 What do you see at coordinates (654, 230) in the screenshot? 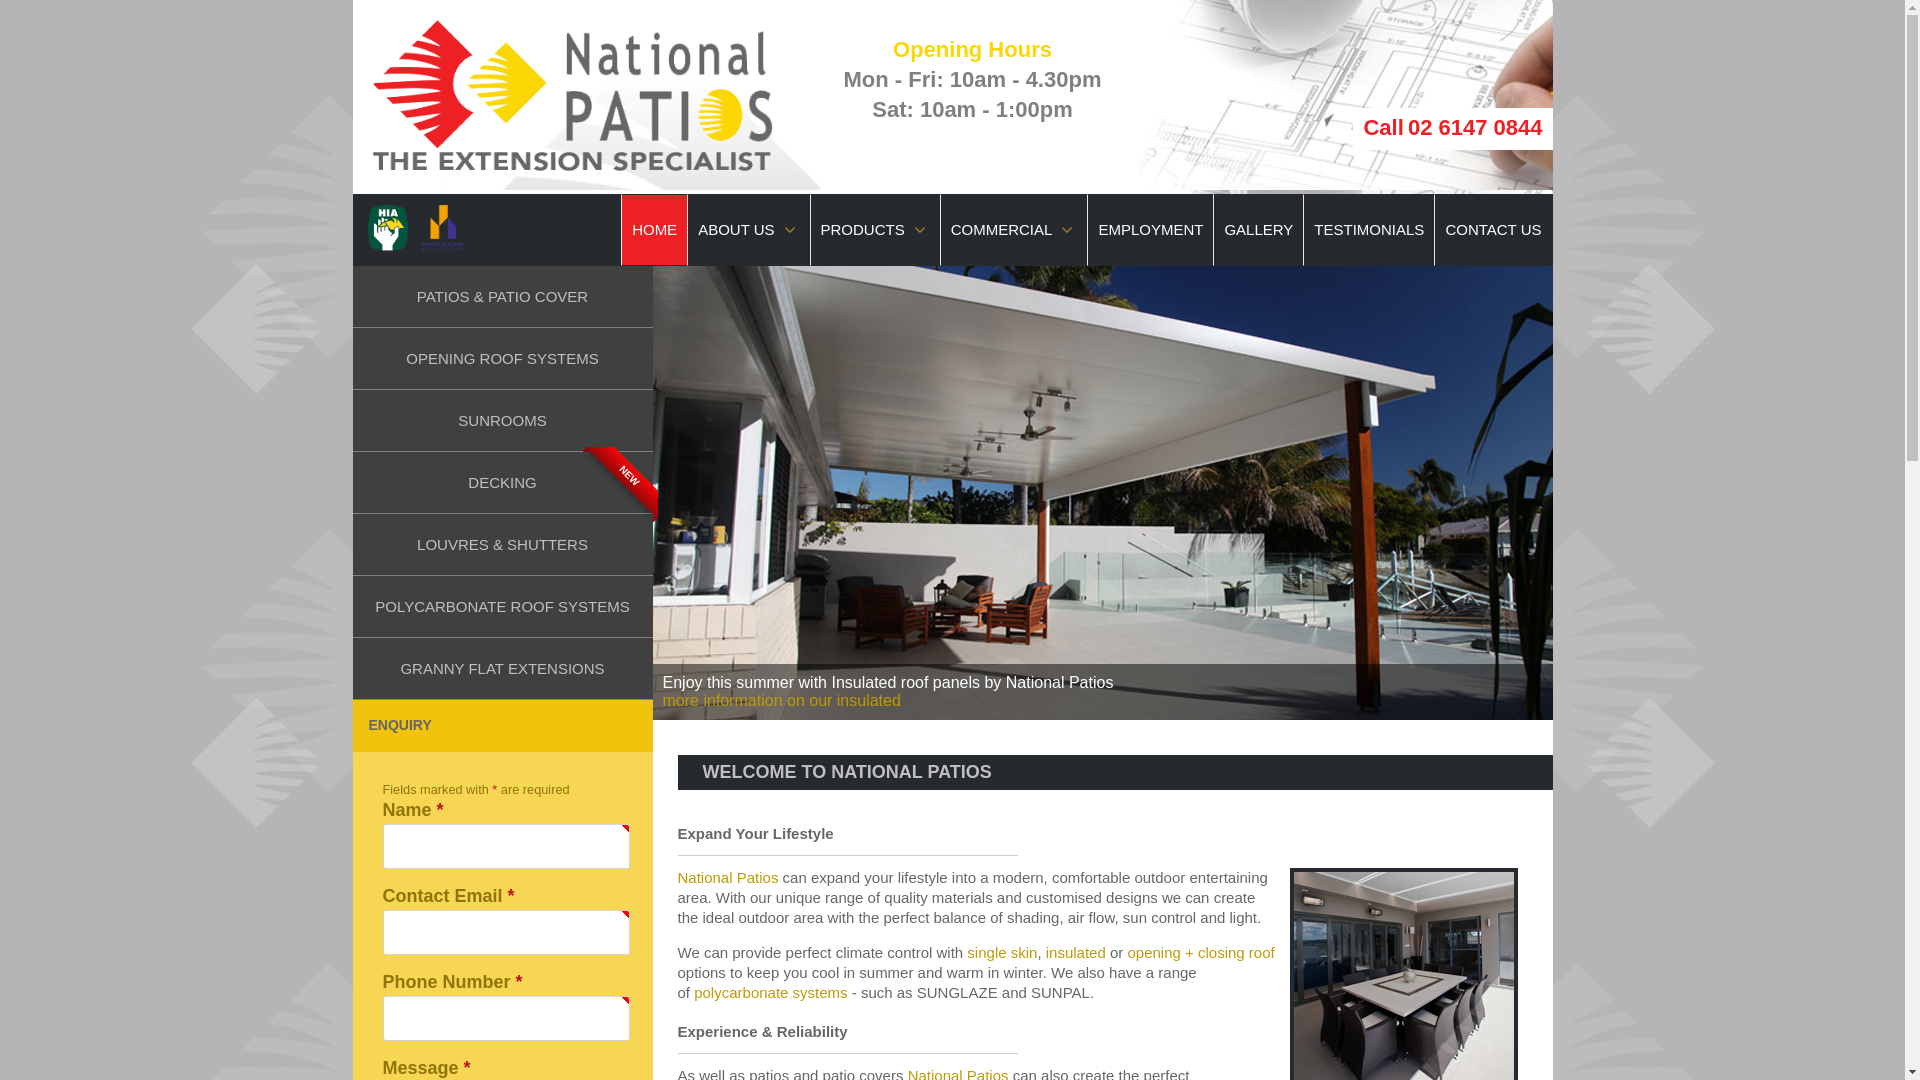
I see `HOME` at bounding box center [654, 230].